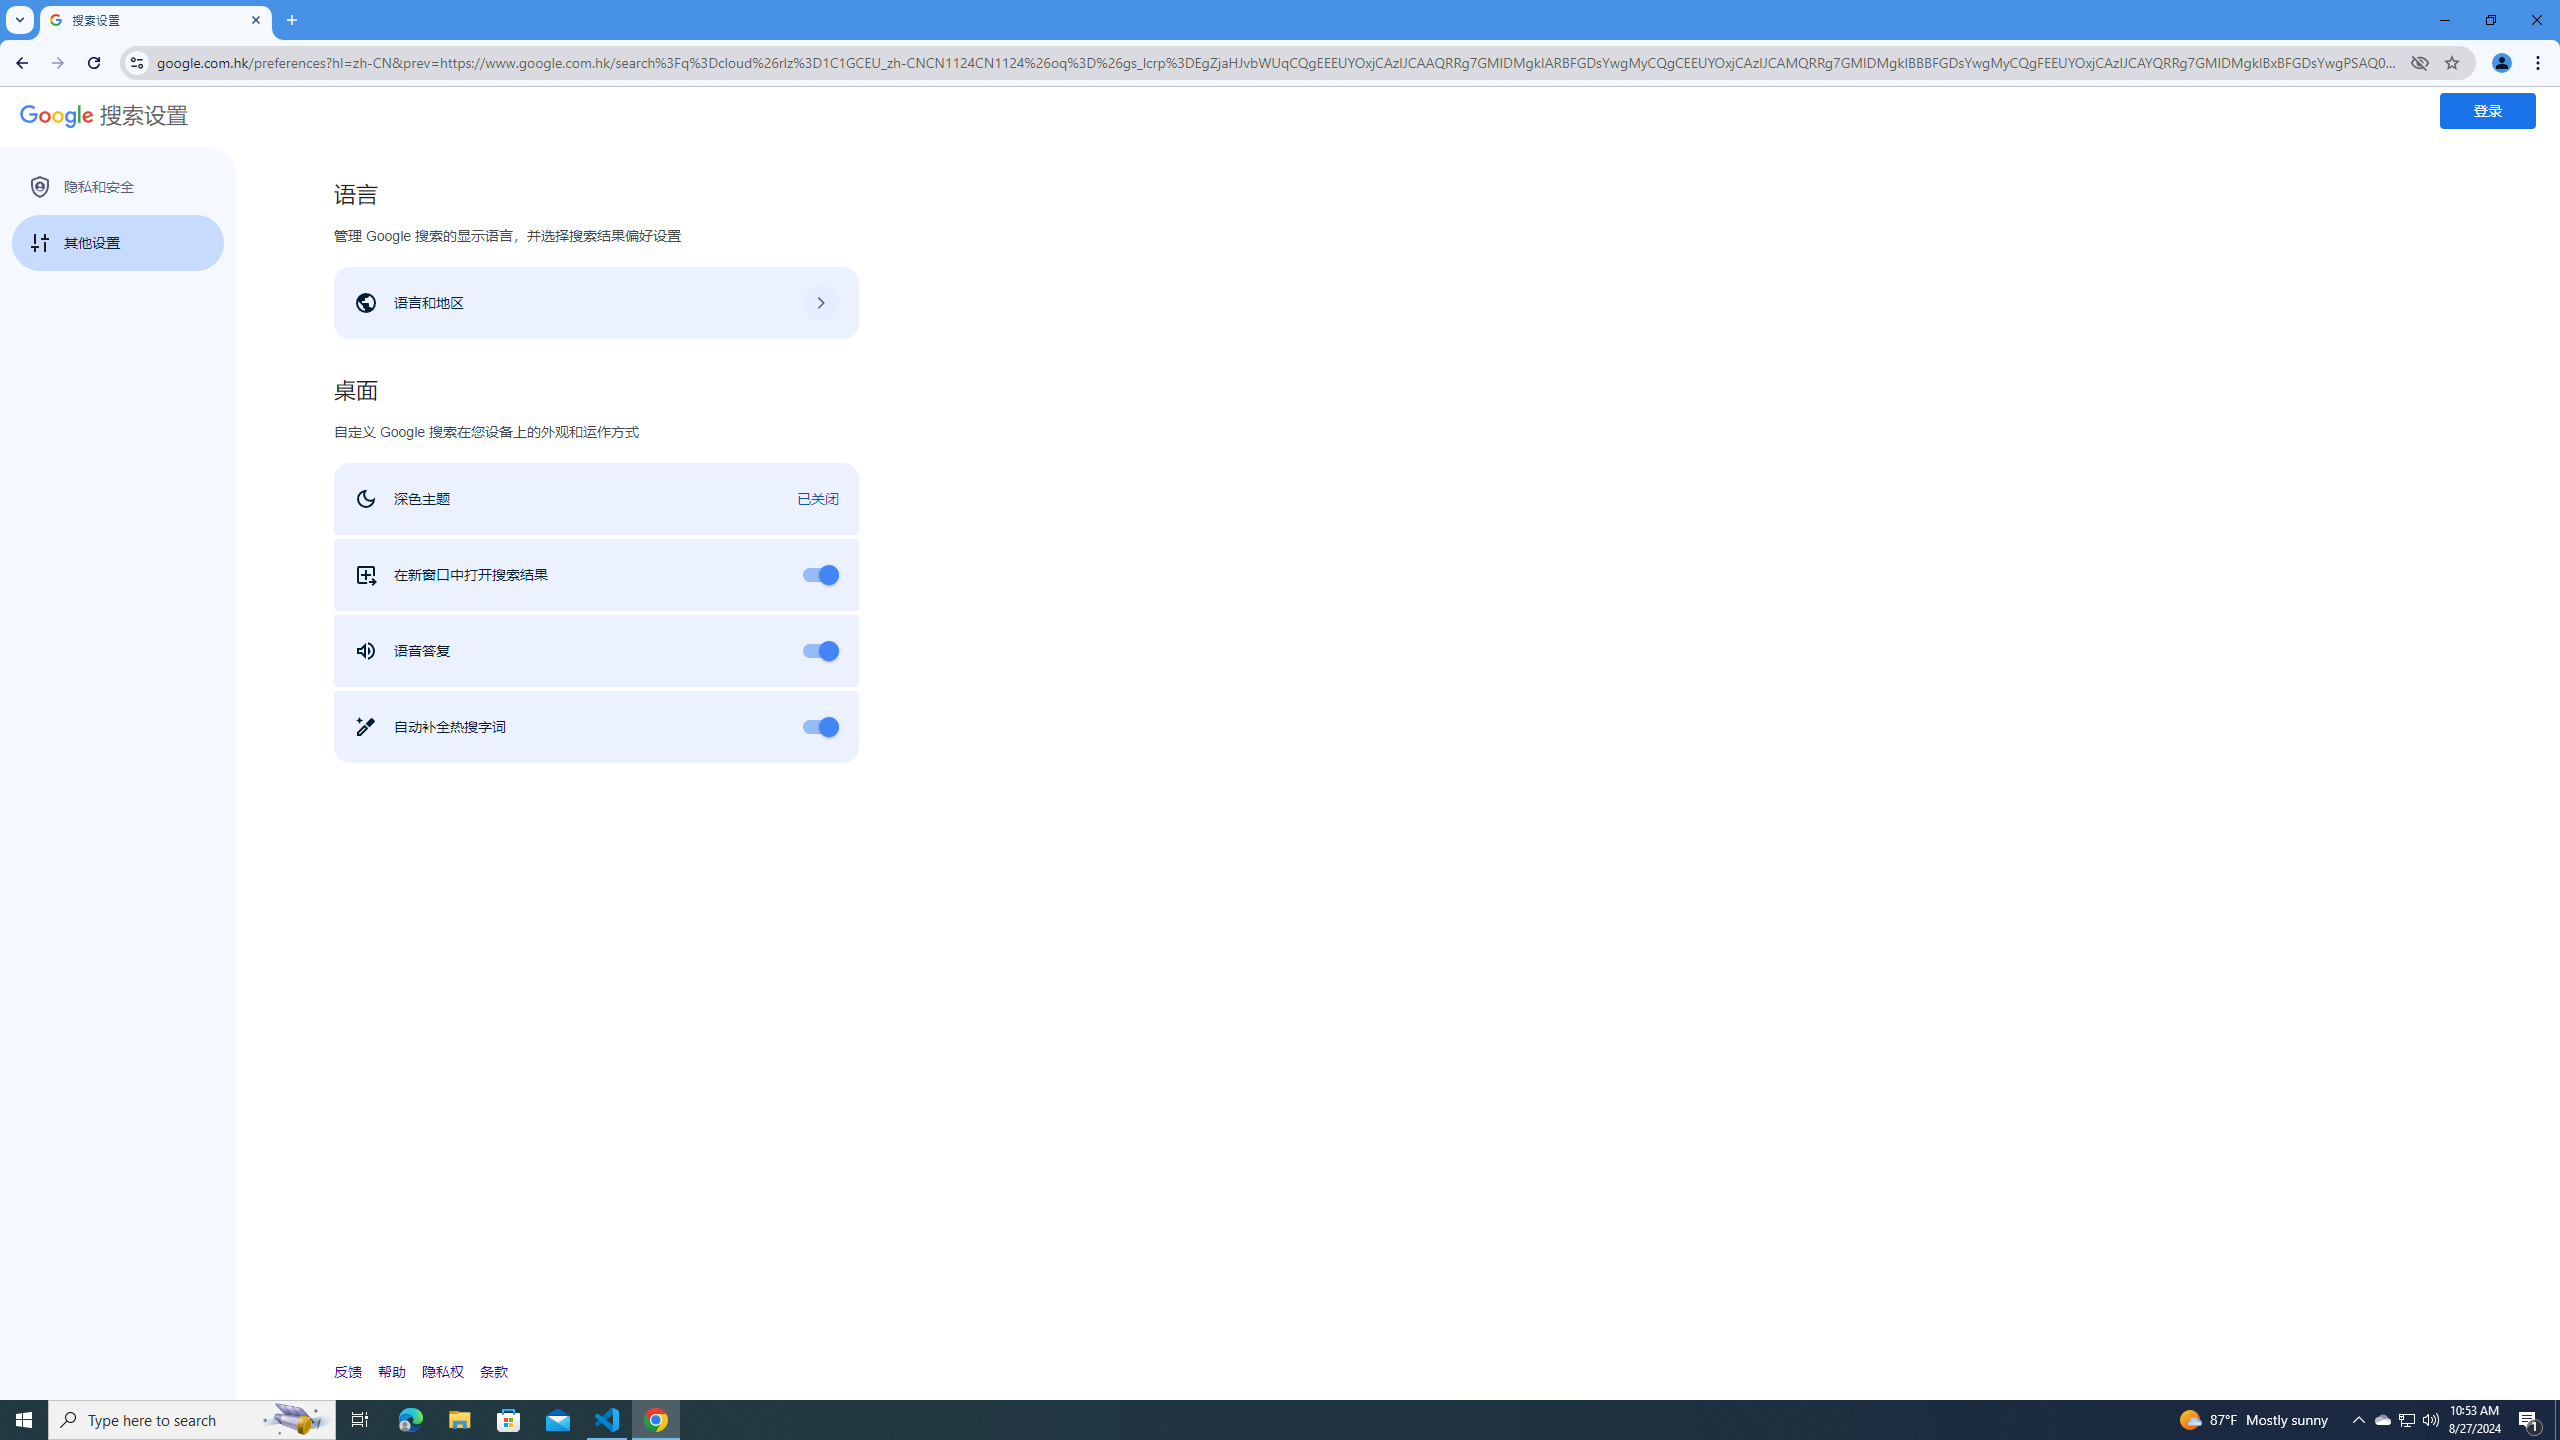 Image resolution: width=2560 pixels, height=1440 pixels. I want to click on Third-party cookies blocked, so click(2420, 62).